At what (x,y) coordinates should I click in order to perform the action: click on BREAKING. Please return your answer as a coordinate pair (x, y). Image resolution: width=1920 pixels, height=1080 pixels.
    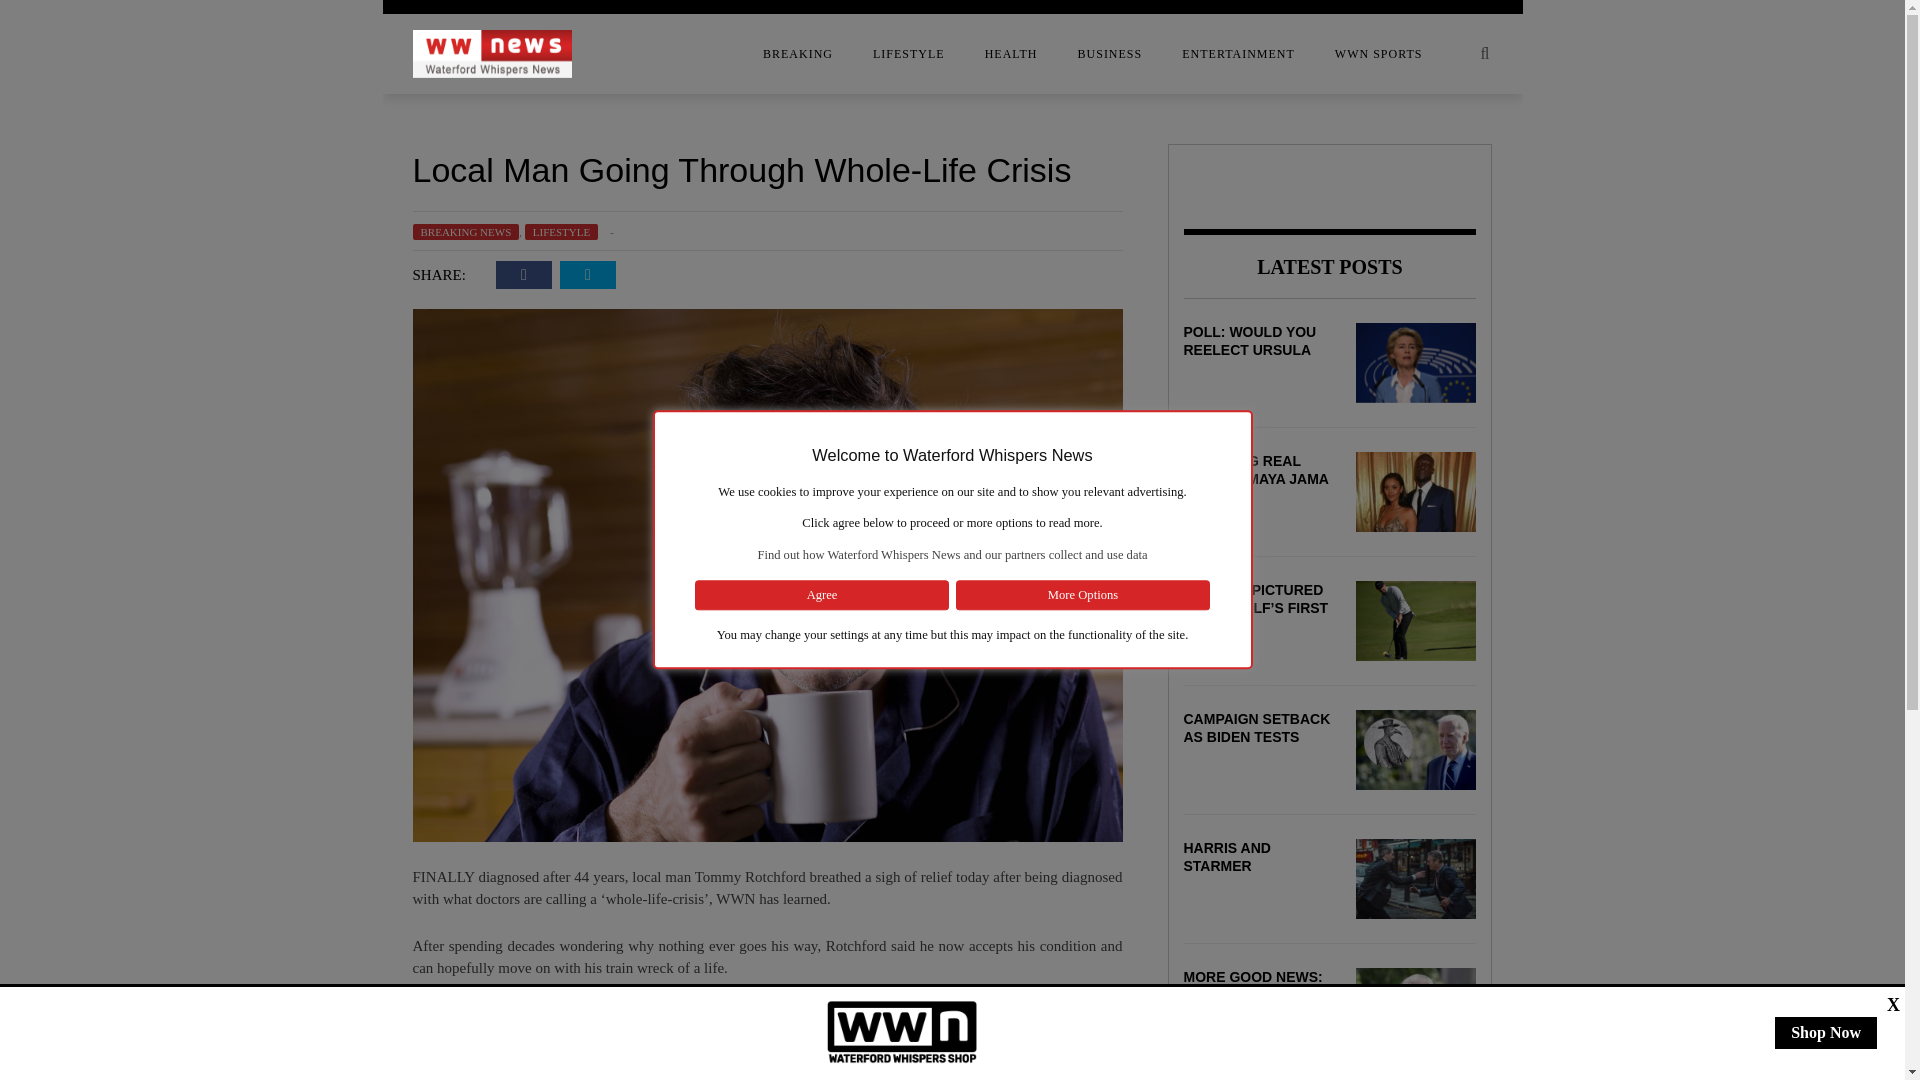
    Looking at the image, I should click on (798, 54).